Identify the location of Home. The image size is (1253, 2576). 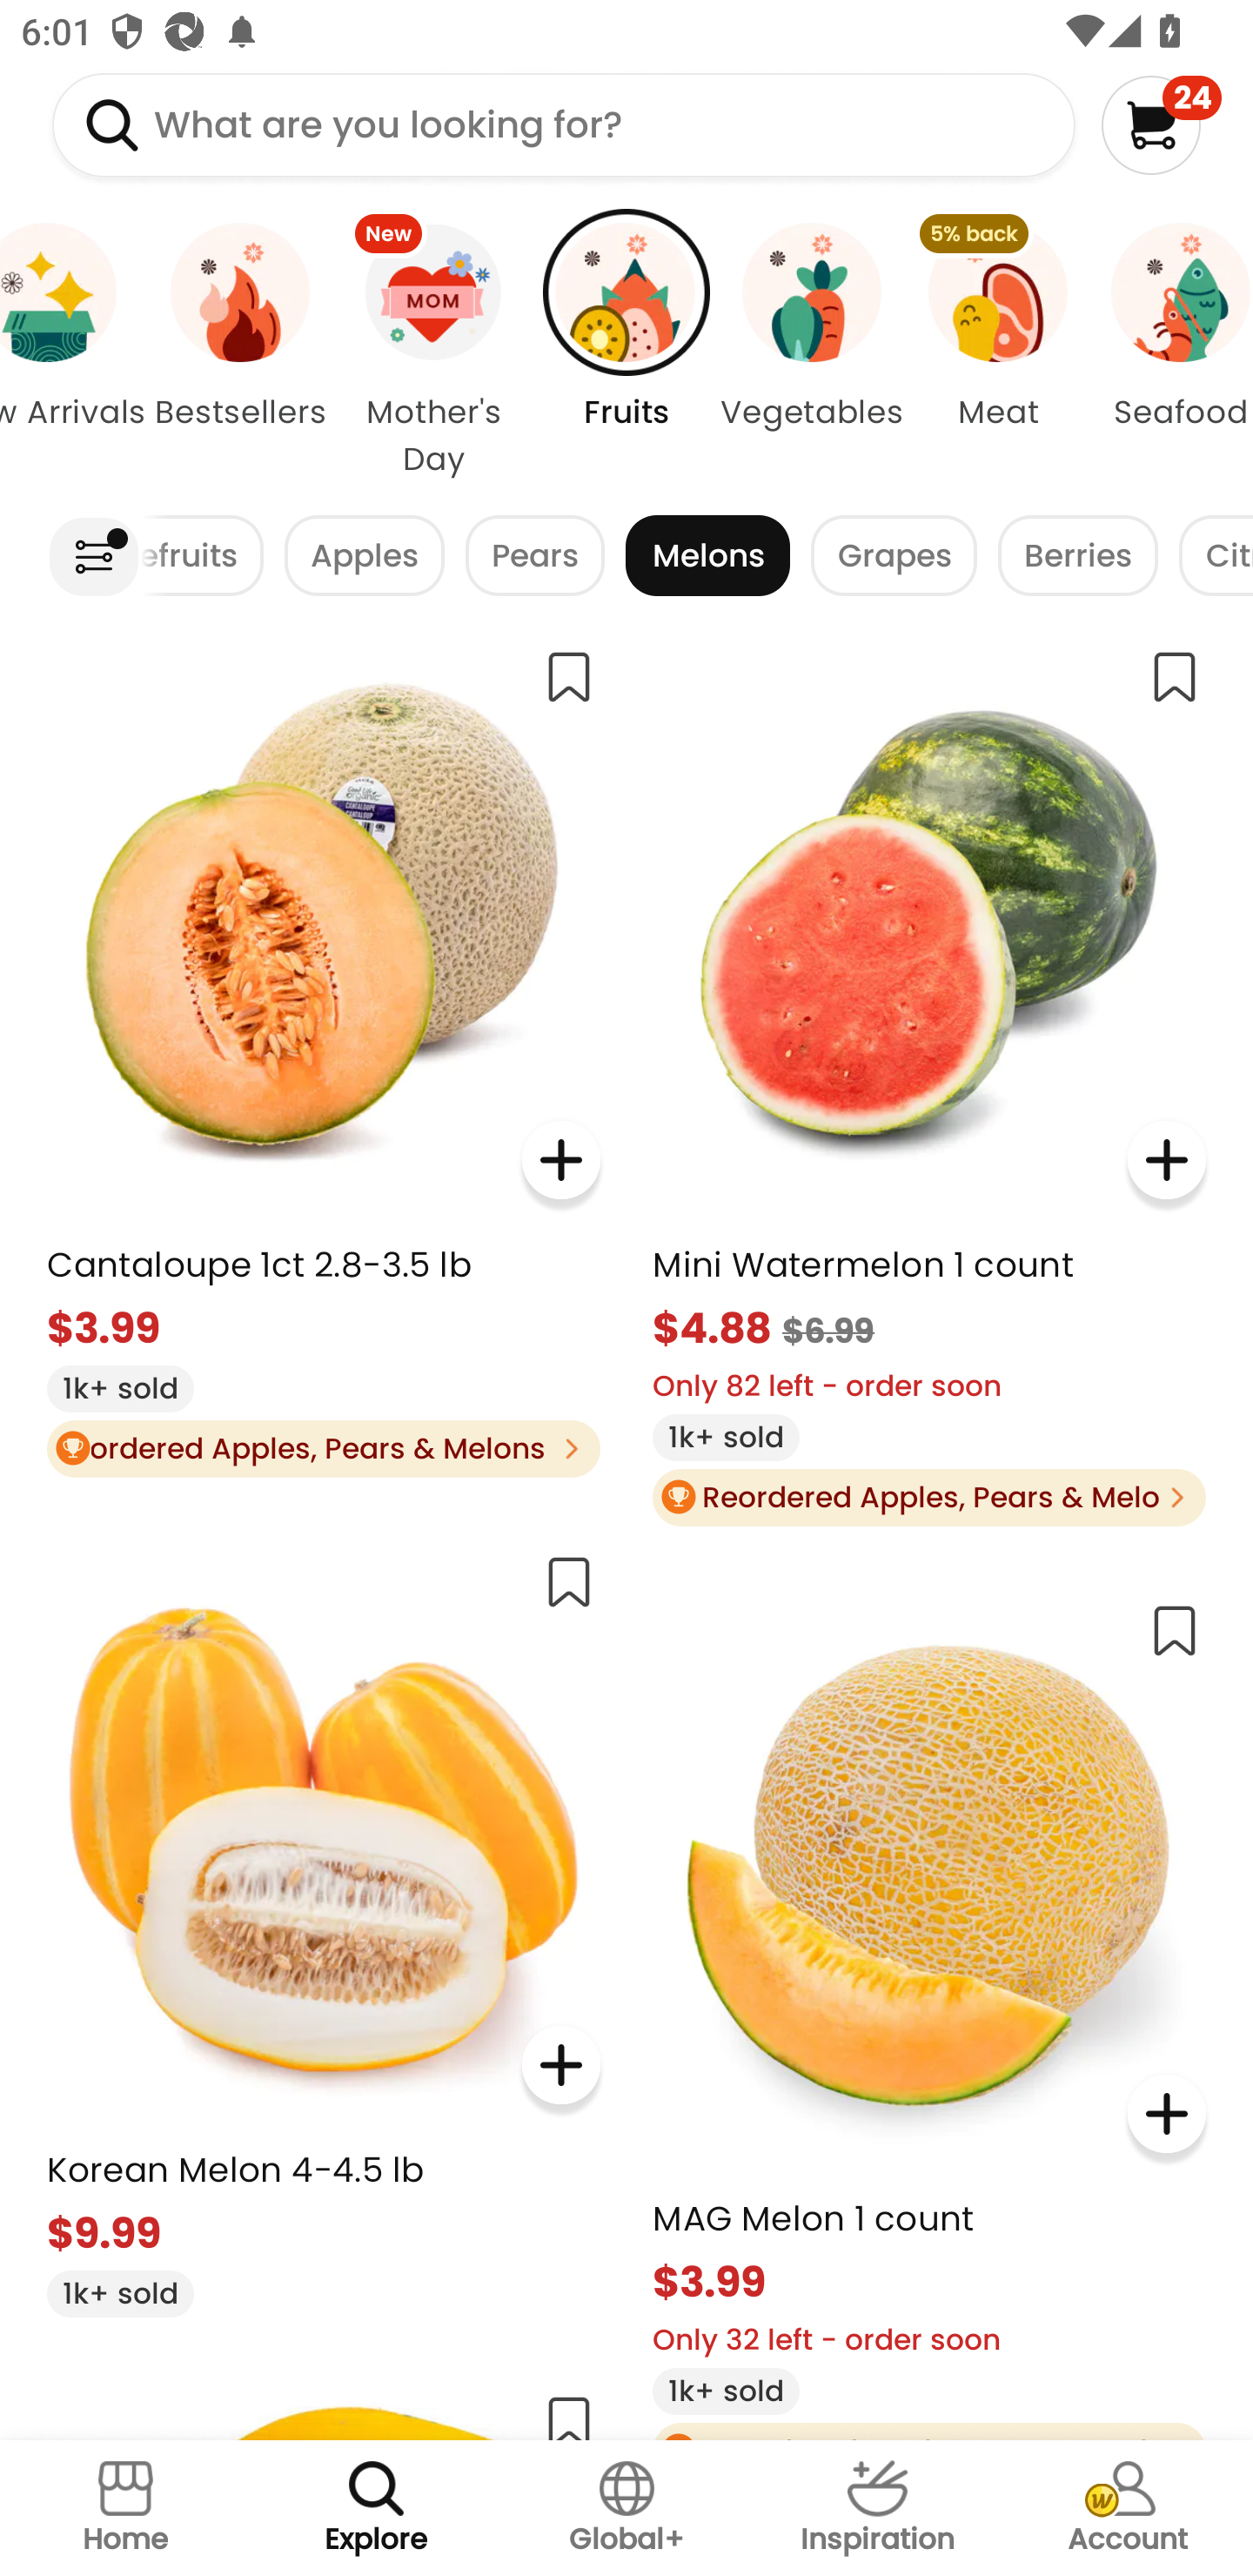
(125, 2508).